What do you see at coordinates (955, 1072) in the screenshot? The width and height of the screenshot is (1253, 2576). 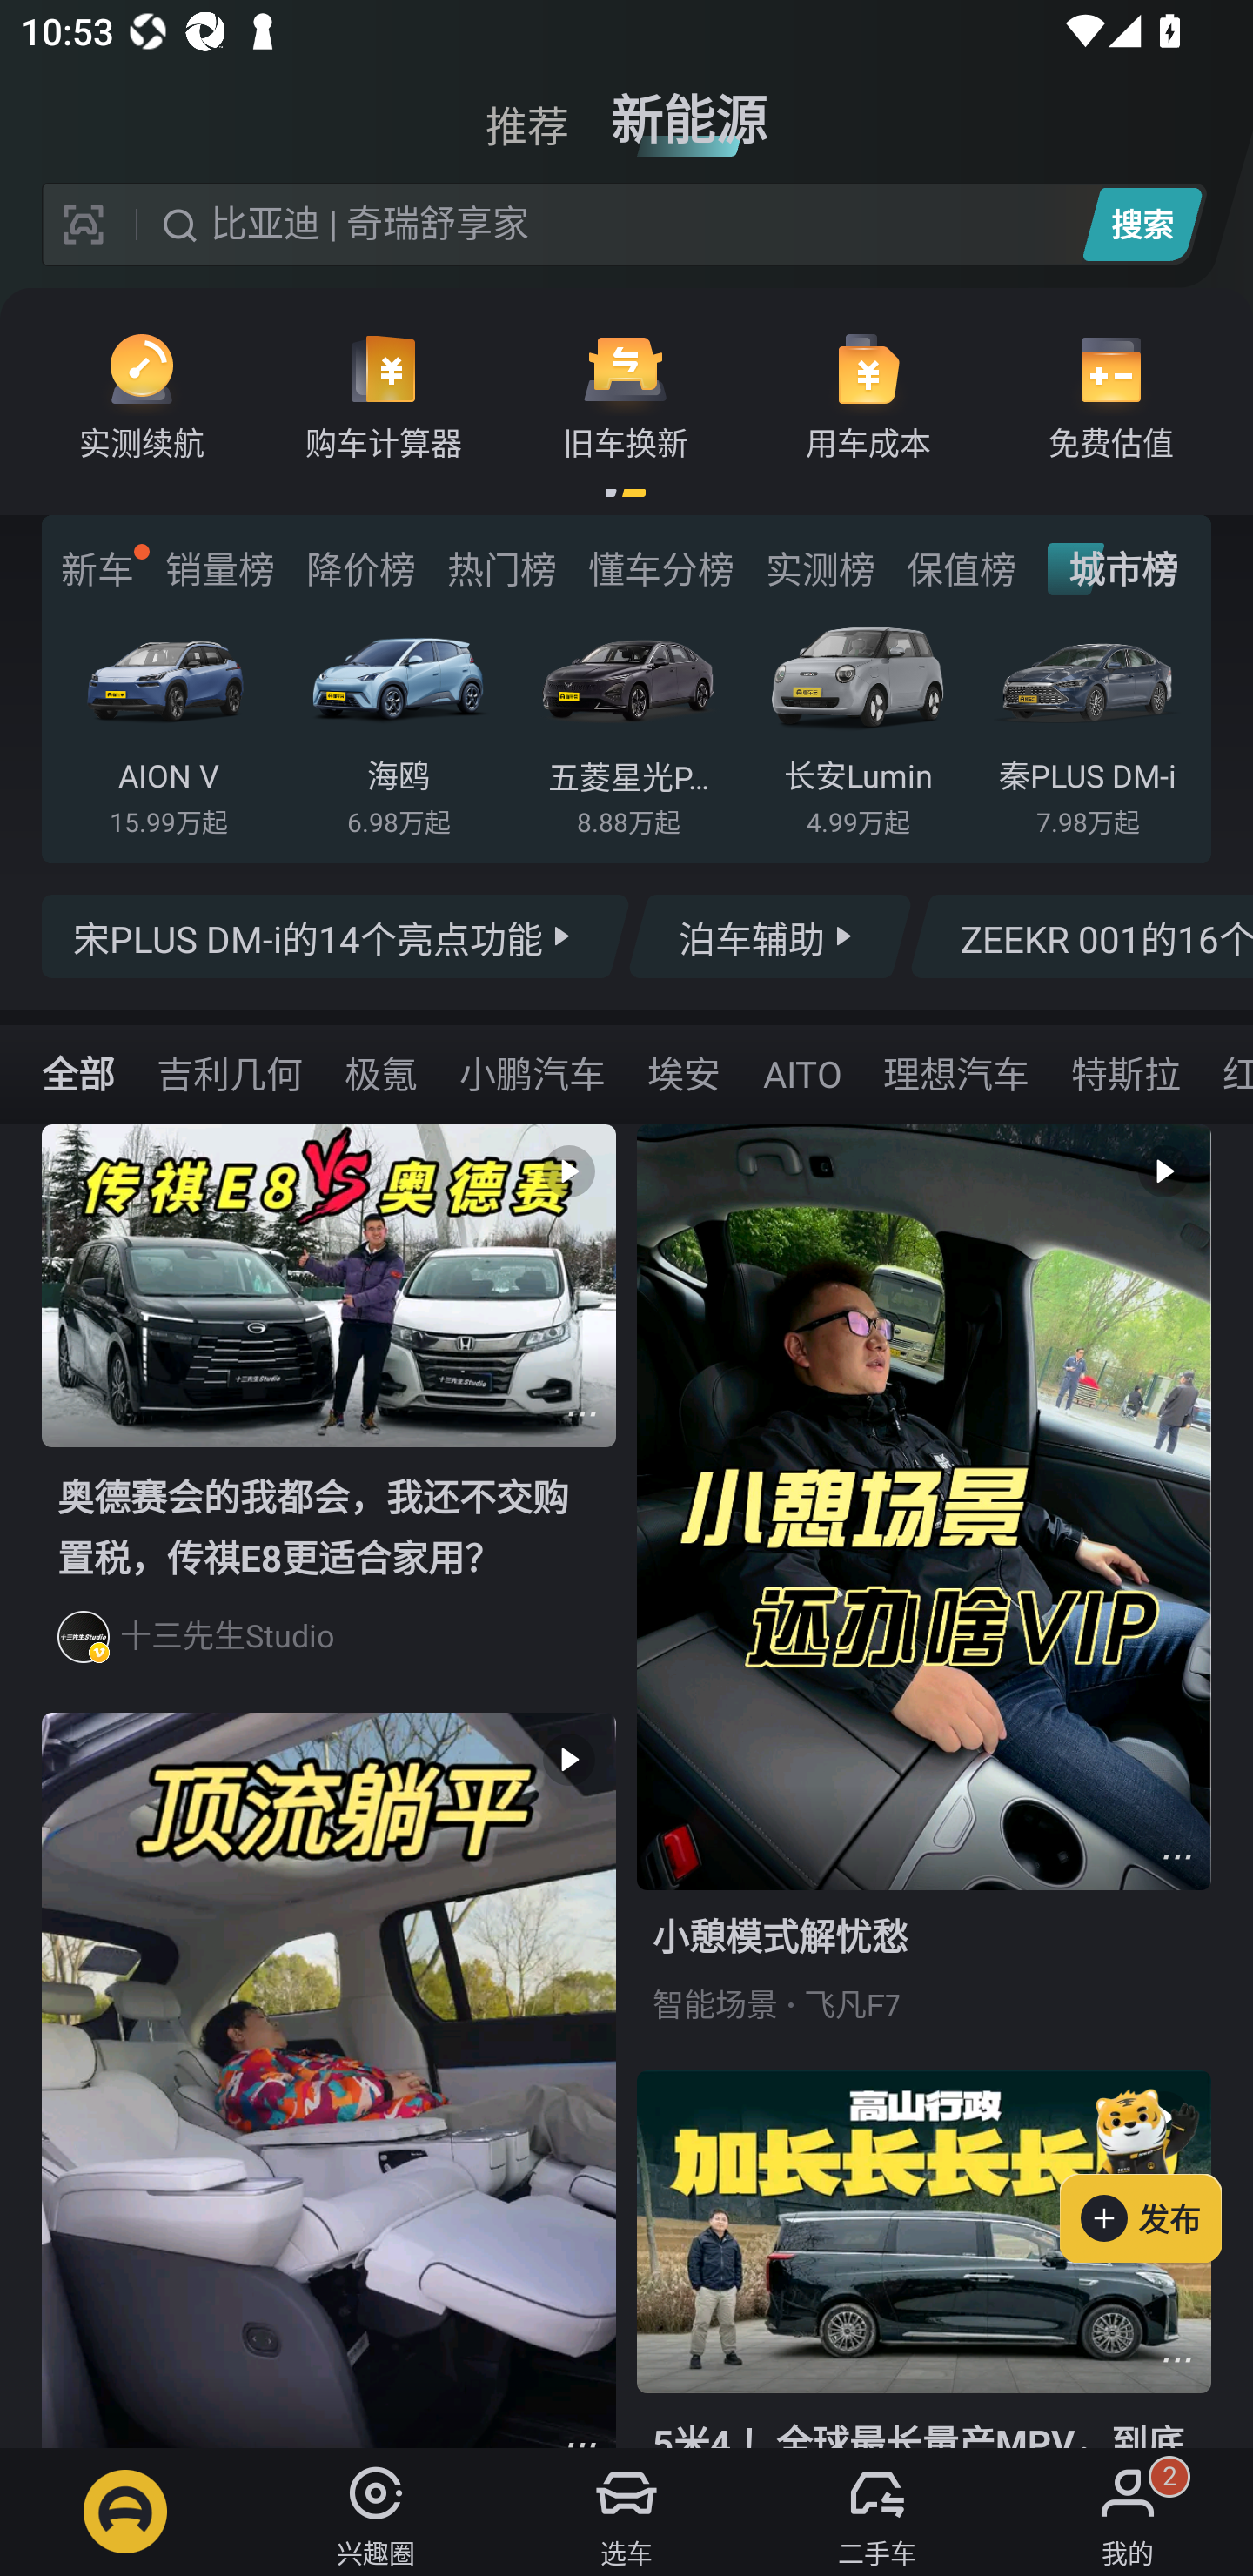 I see `理想汽车` at bounding box center [955, 1072].